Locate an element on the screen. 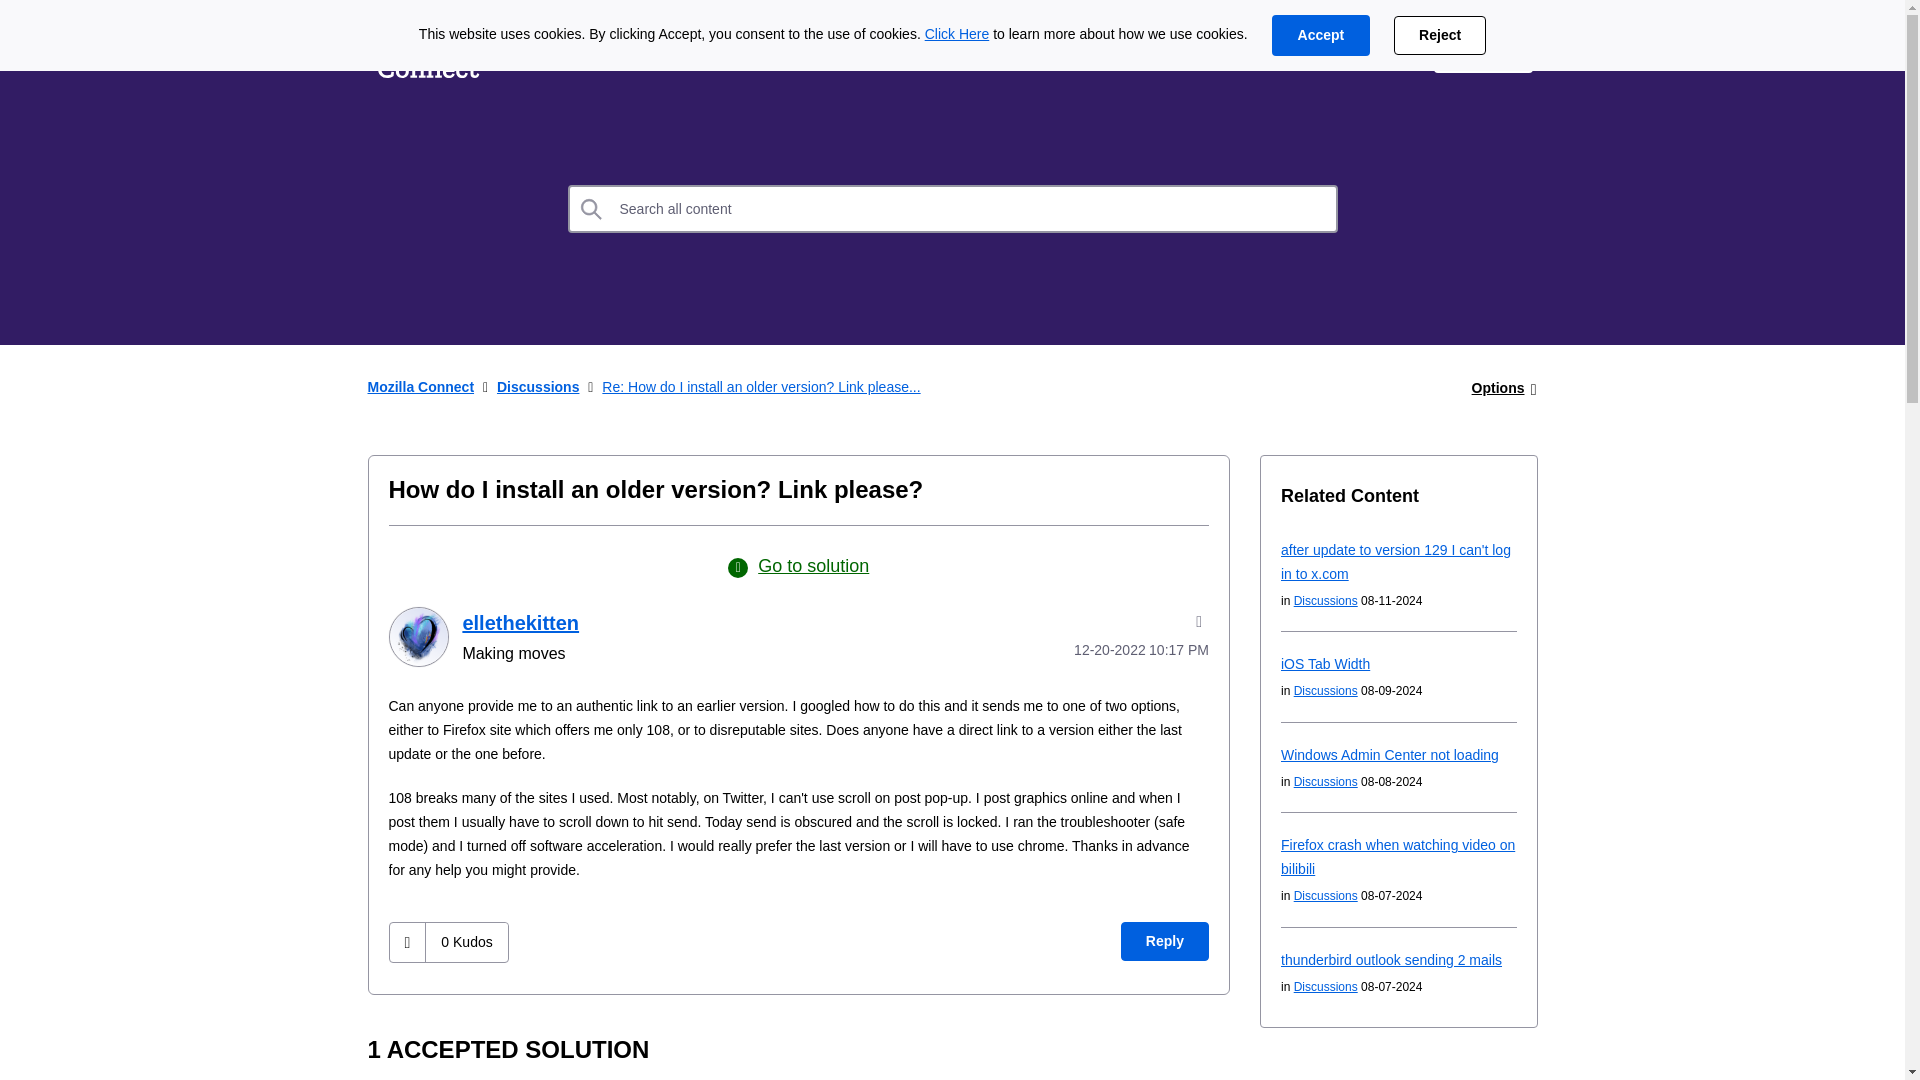 Image resolution: width=1920 pixels, height=1080 pixels. Discussions is located at coordinates (538, 386).